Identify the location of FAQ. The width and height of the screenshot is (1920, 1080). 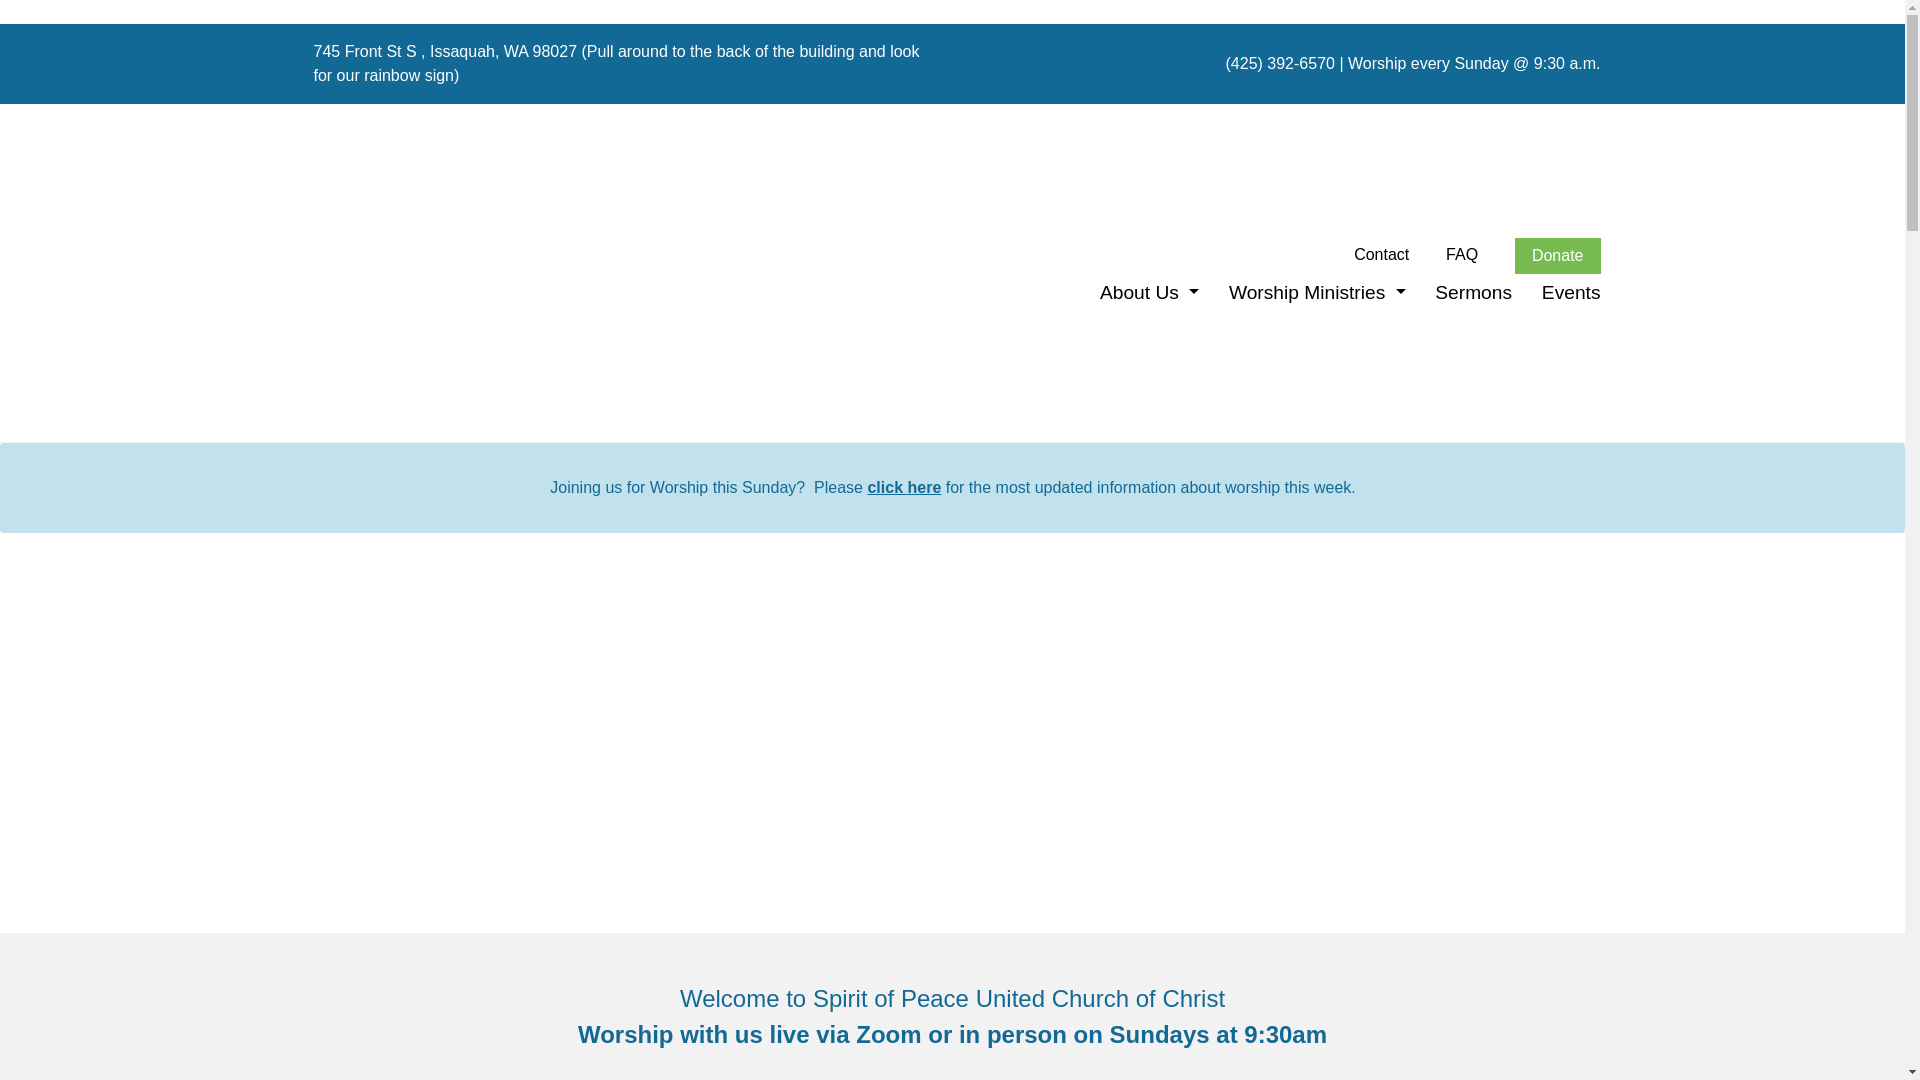
(1462, 254).